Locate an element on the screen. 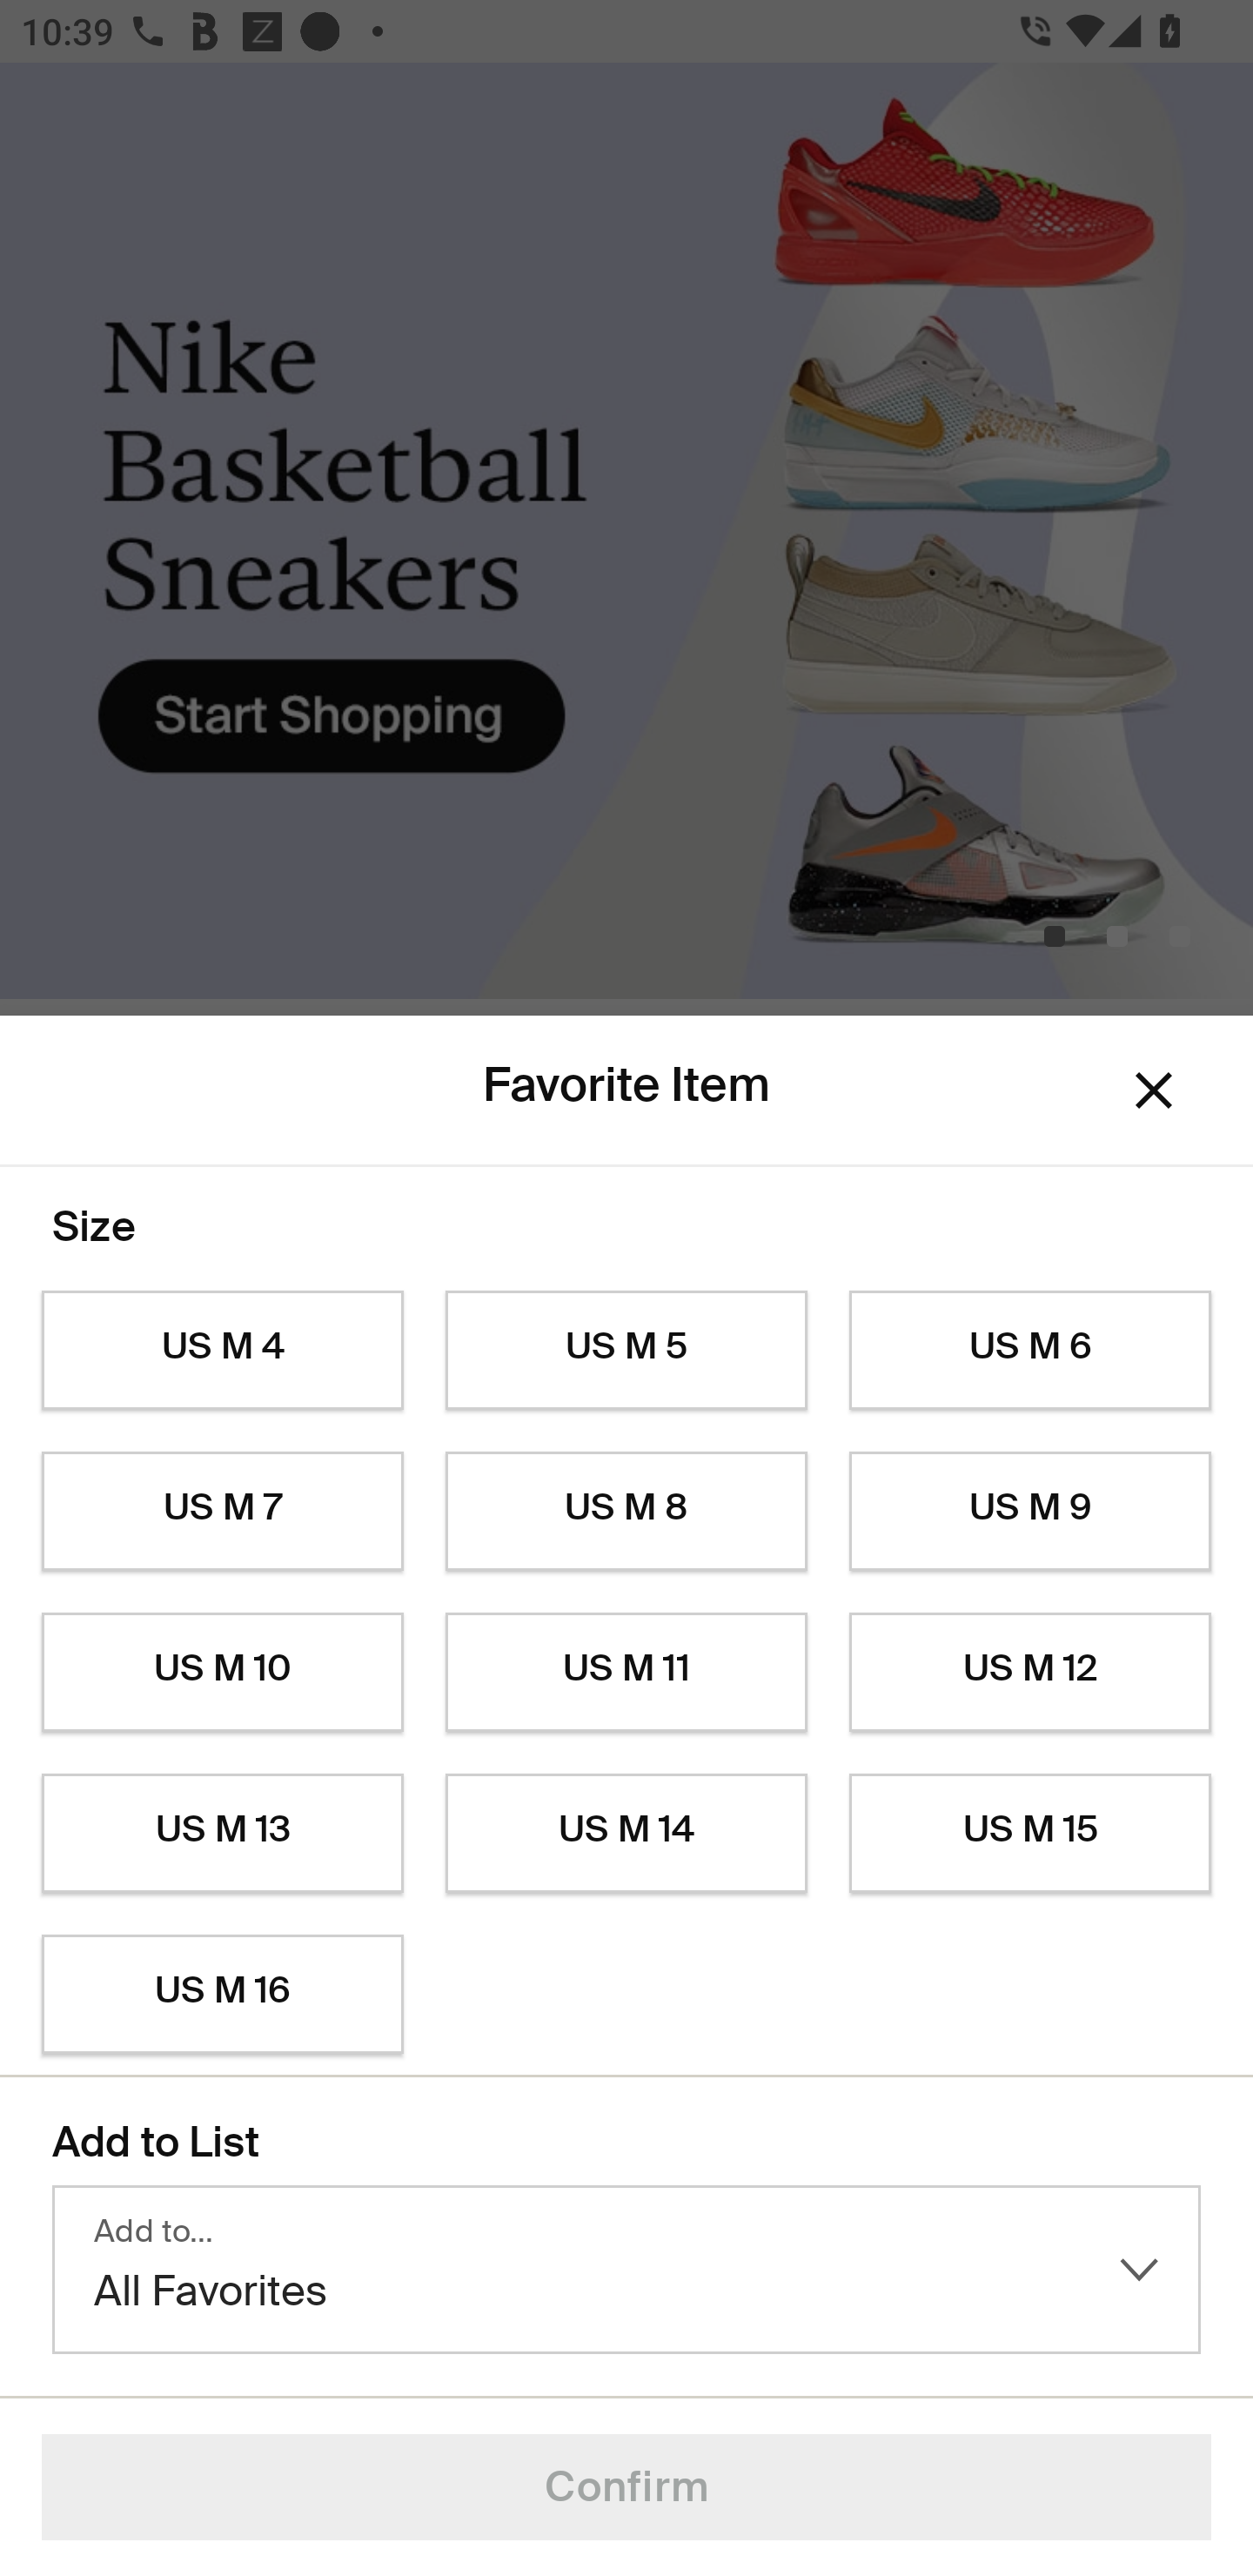  Confirm is located at coordinates (626, 2487).